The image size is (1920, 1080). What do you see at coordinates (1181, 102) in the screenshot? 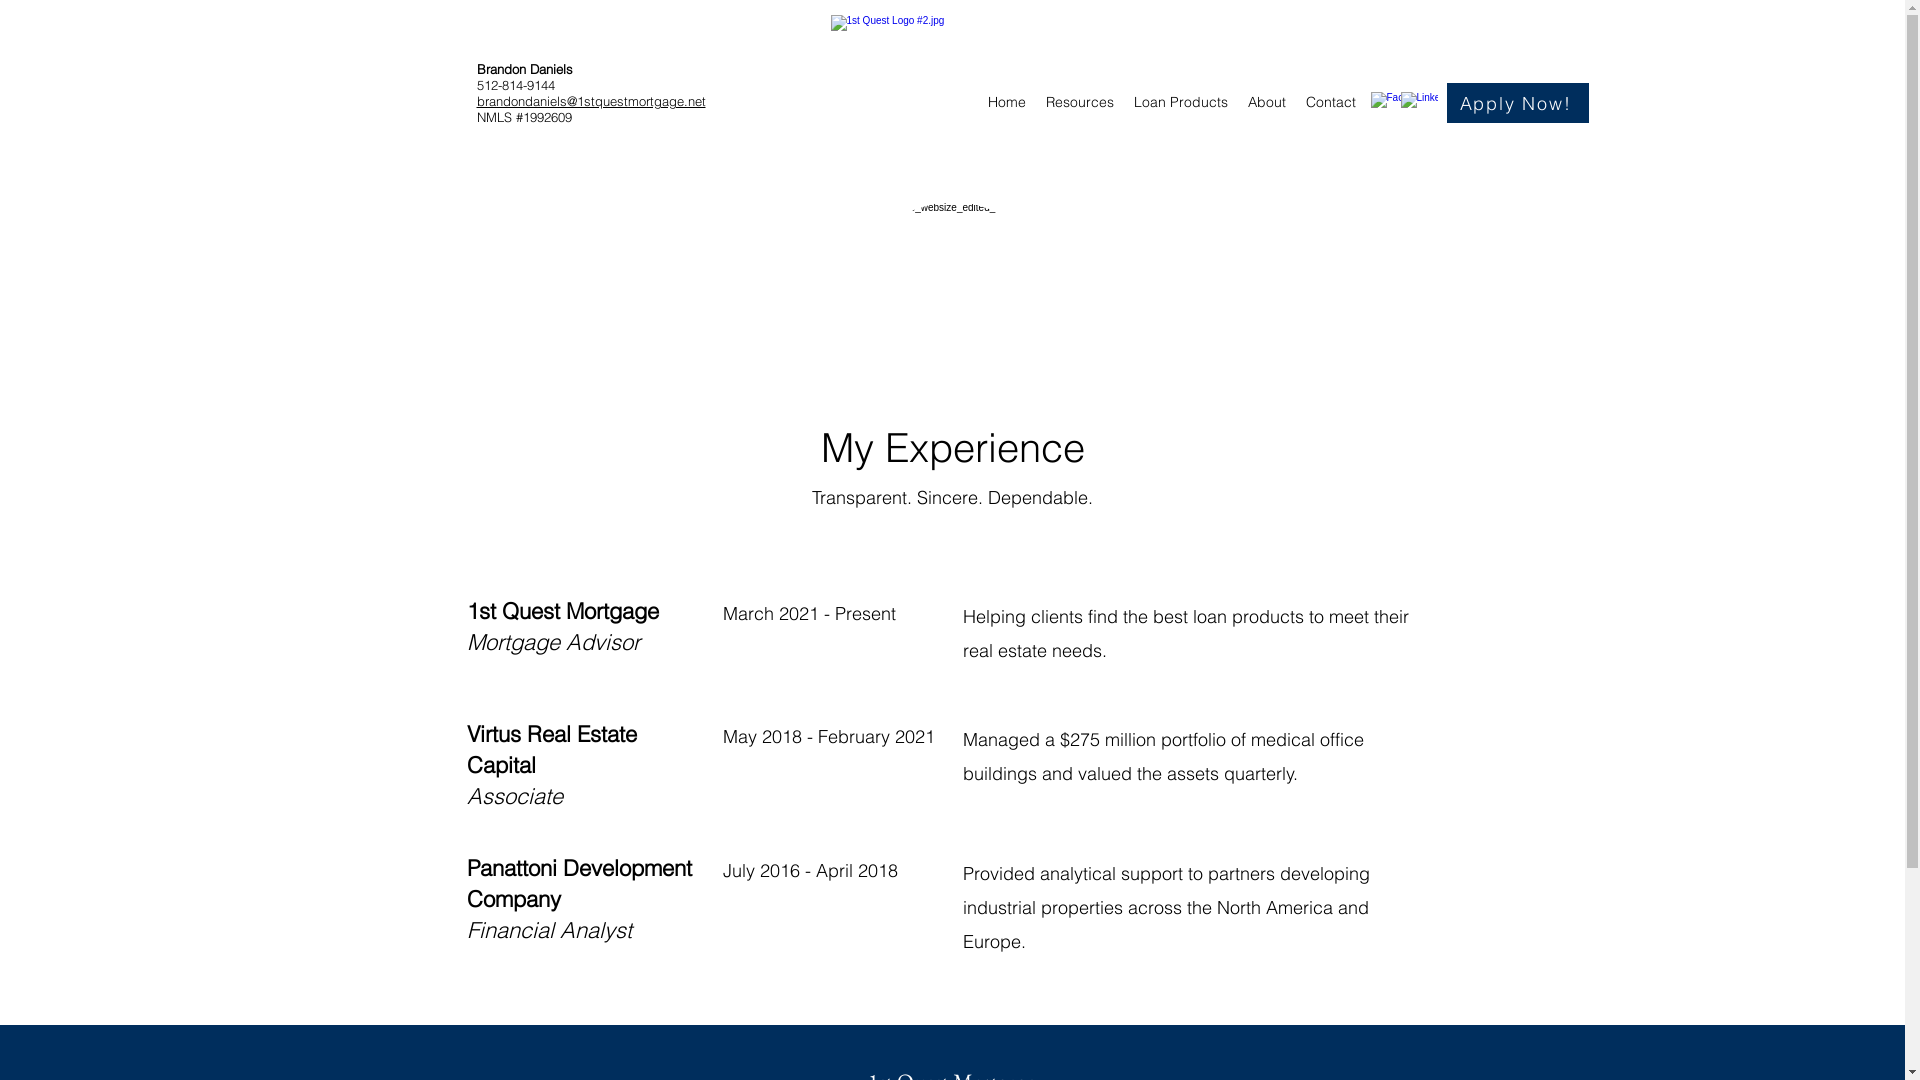
I see `Loan Products` at bounding box center [1181, 102].